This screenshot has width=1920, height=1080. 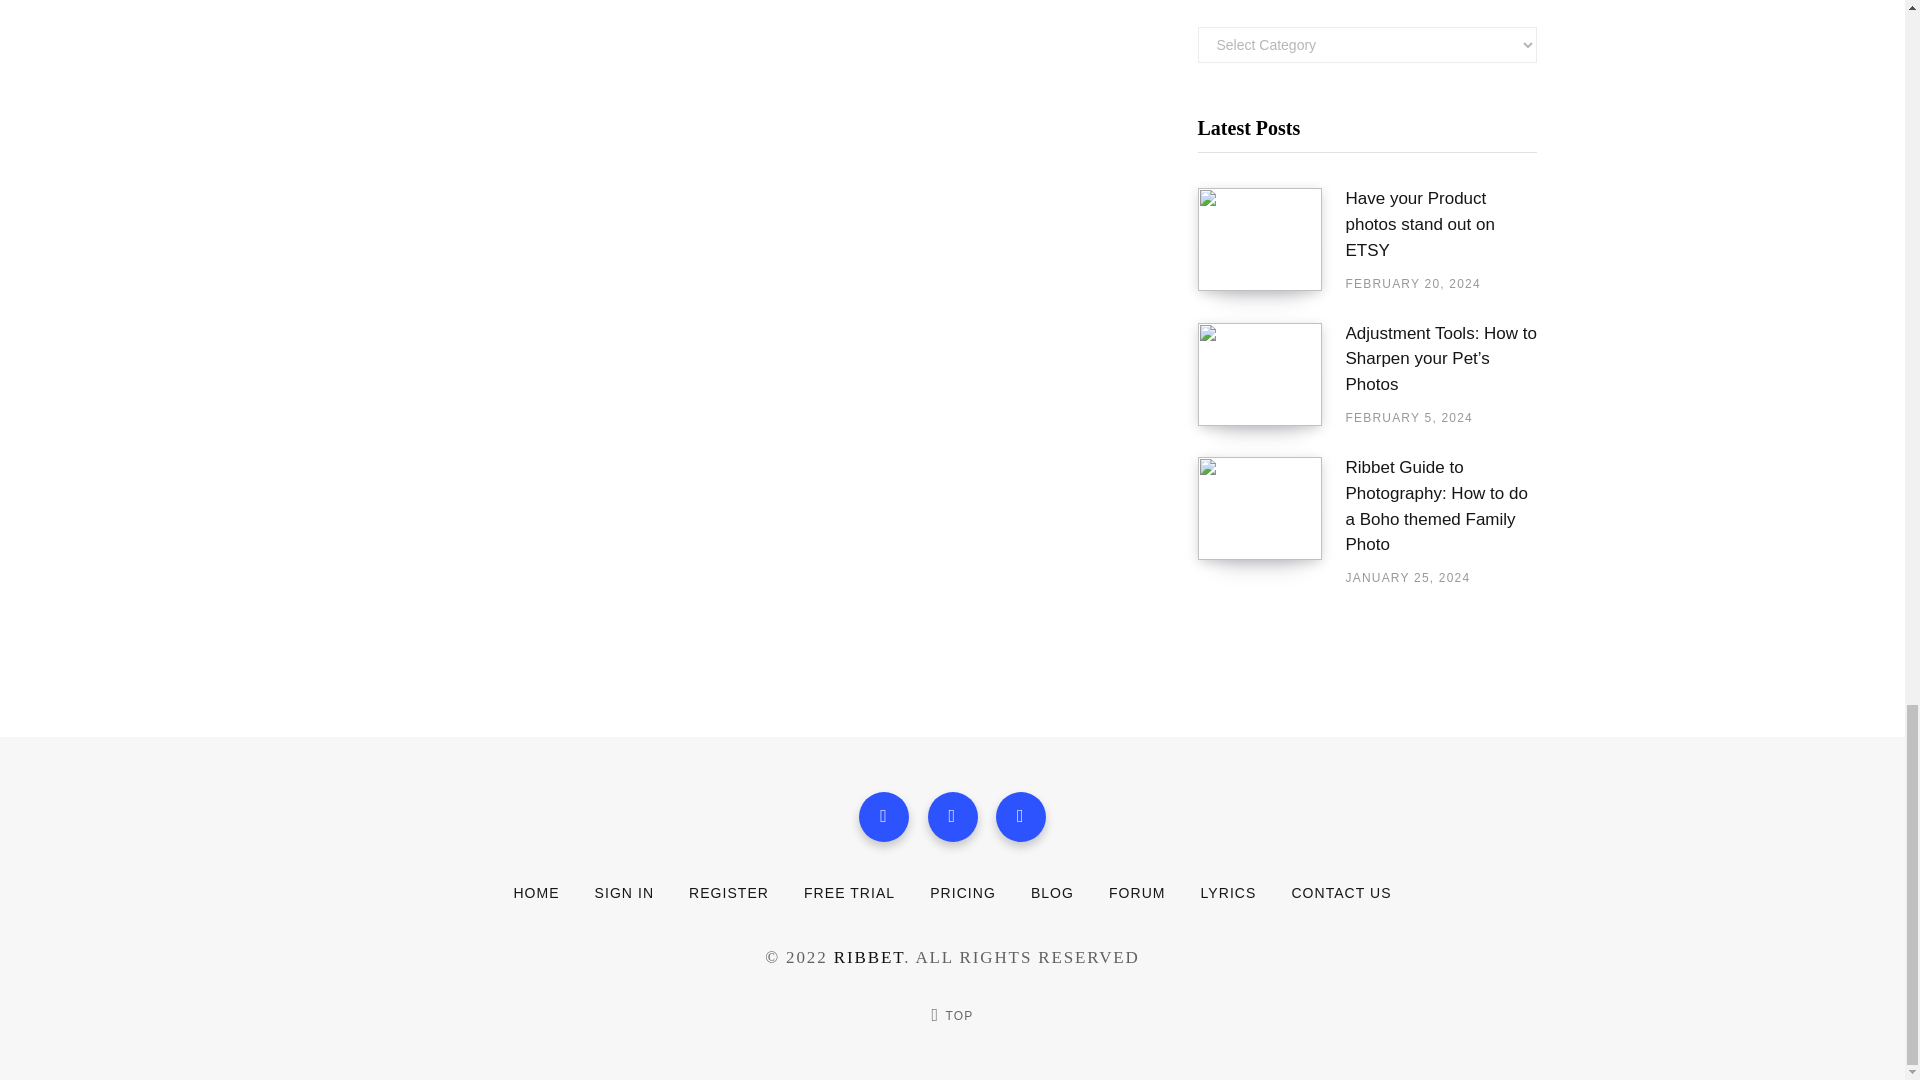 I want to click on Instagram, so click(x=1021, y=816).